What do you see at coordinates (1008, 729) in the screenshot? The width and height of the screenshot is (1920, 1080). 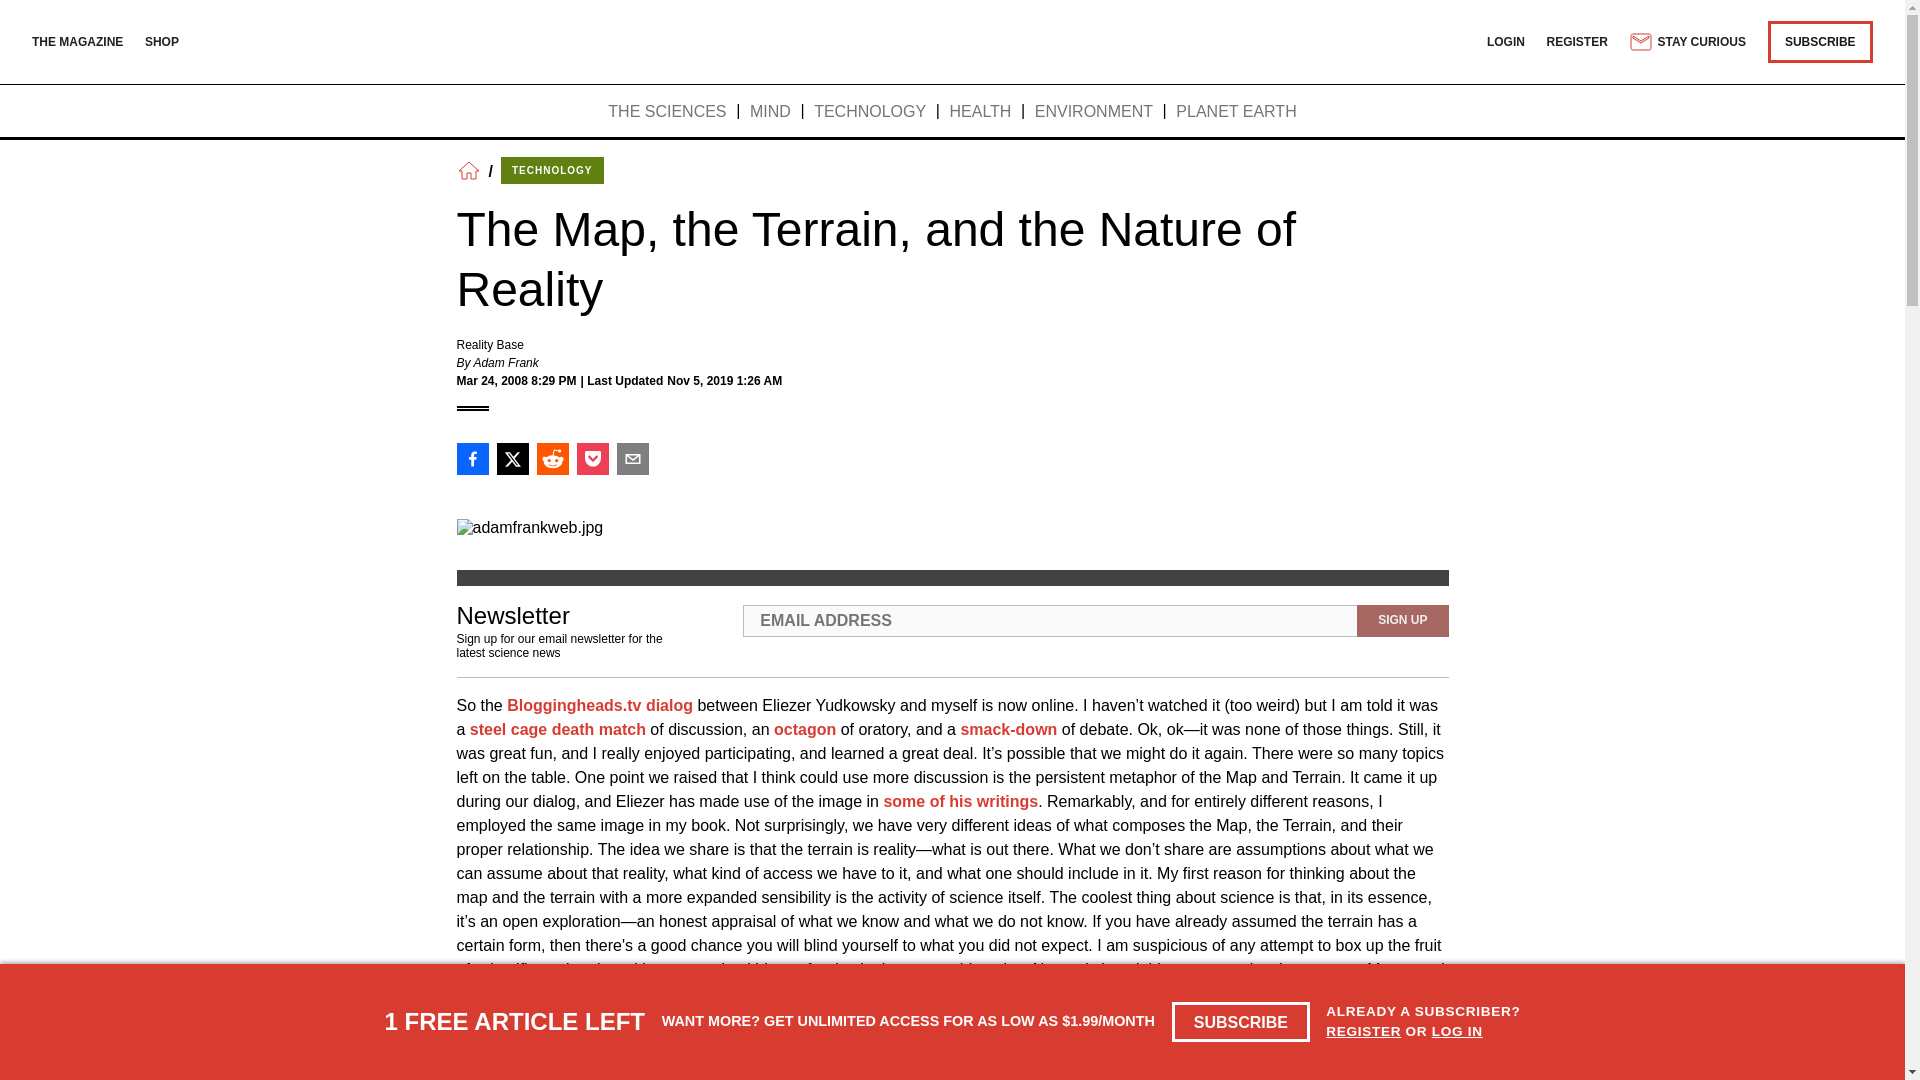 I see `smack-down` at bounding box center [1008, 729].